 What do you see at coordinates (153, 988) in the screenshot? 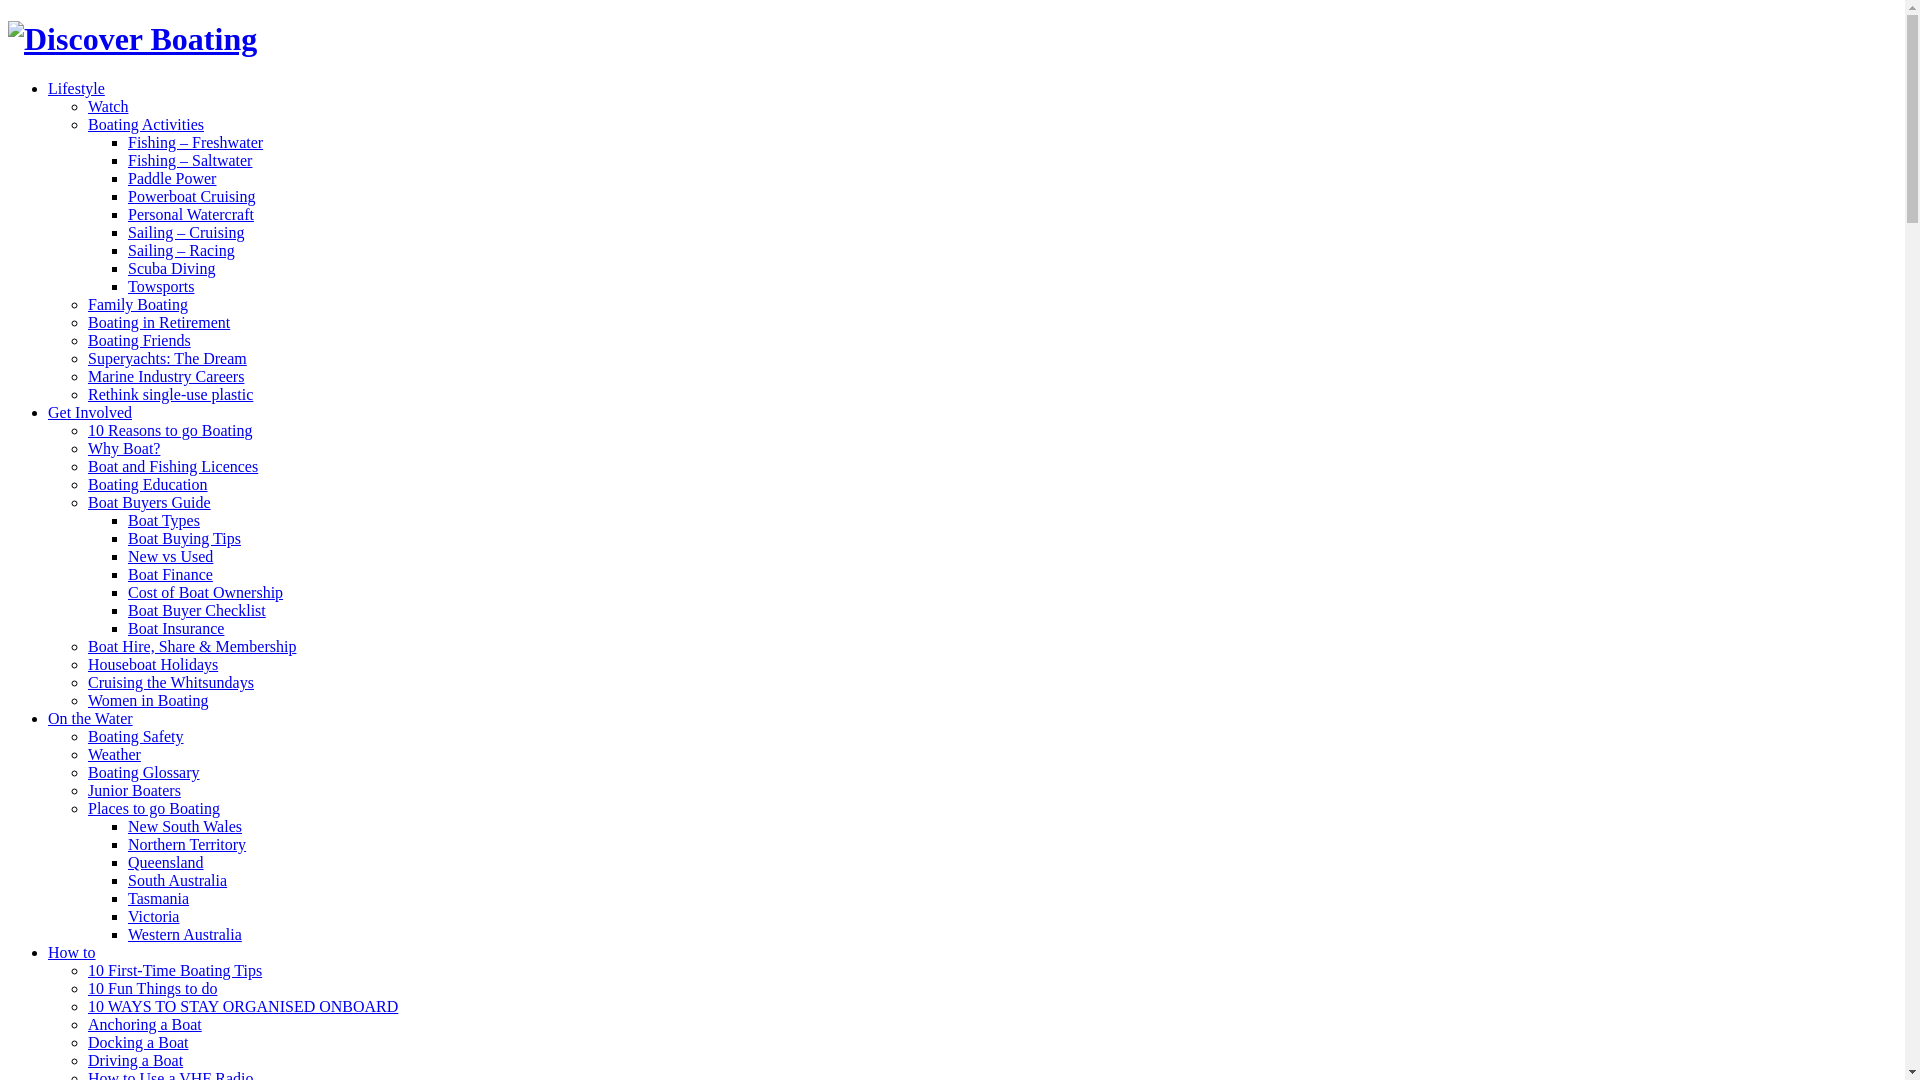
I see `10 Fun Things to do` at bounding box center [153, 988].